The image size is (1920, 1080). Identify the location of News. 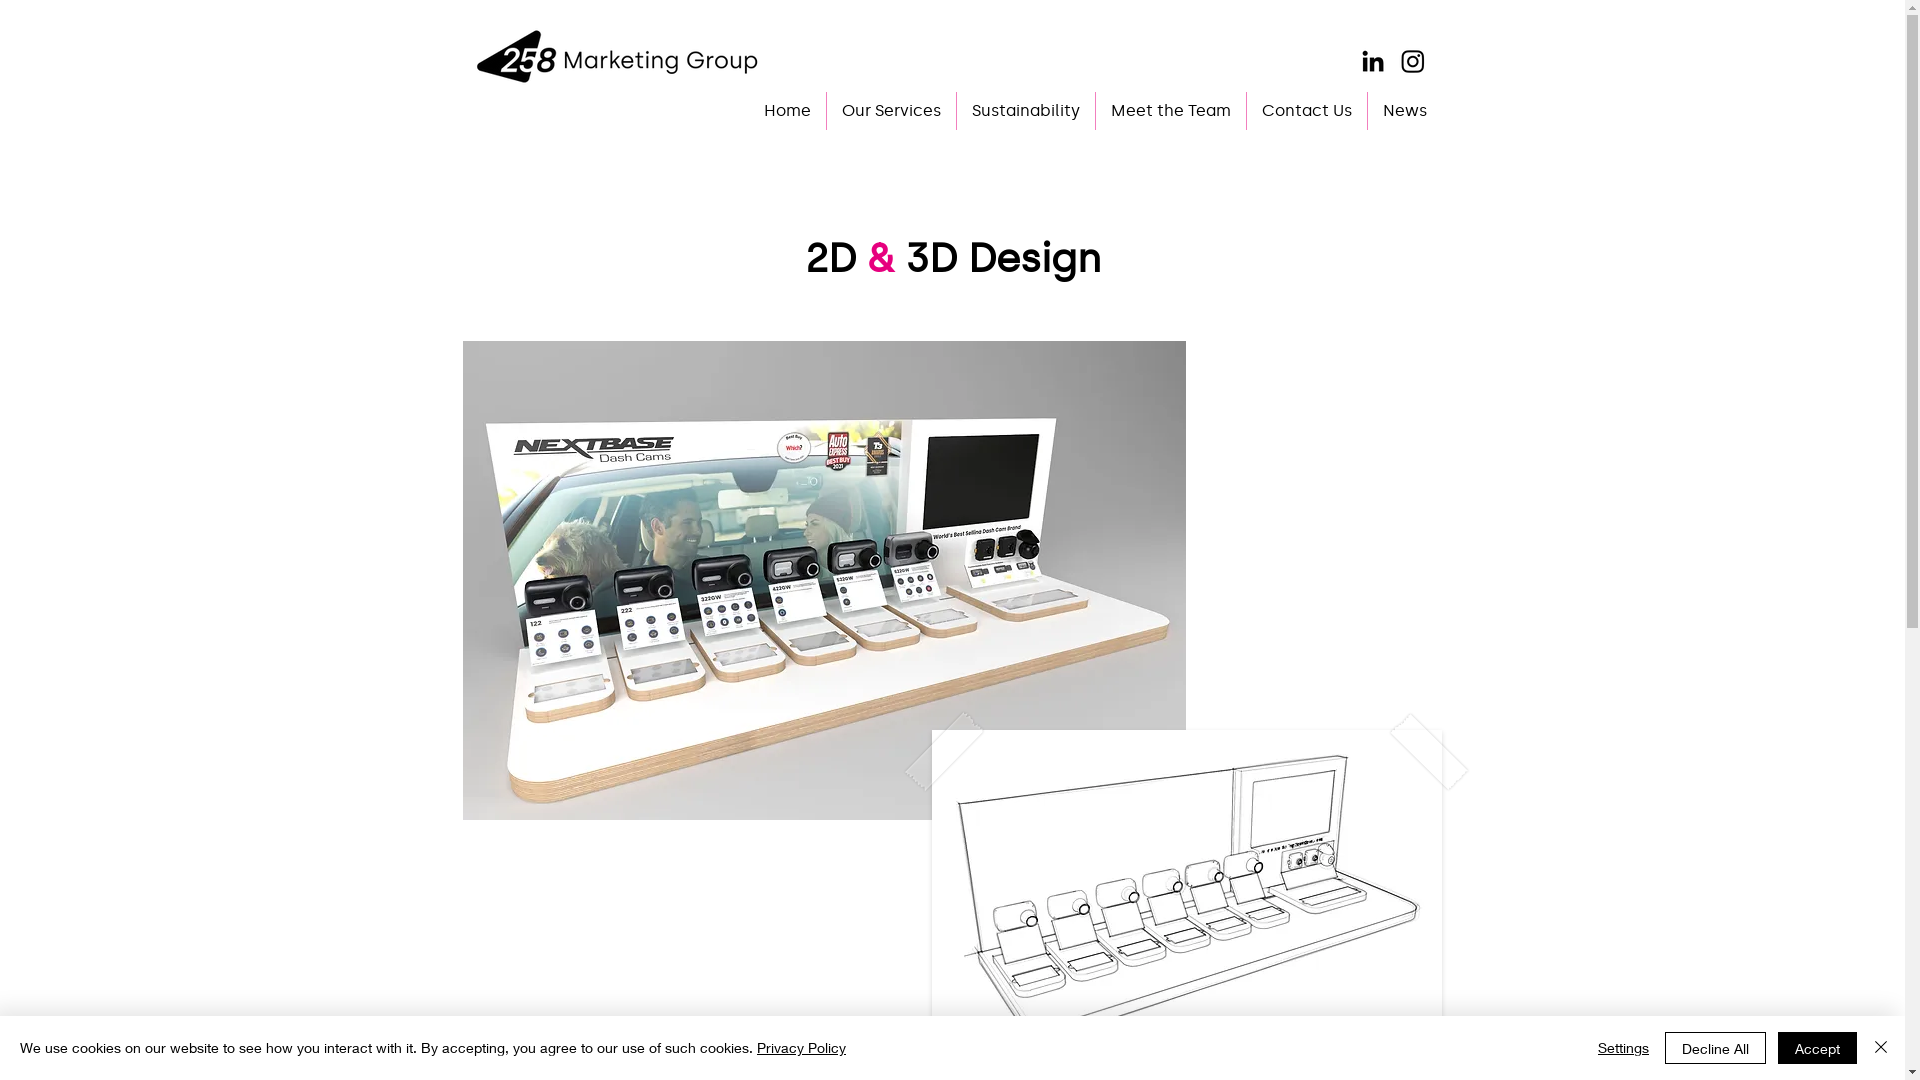
(1405, 111).